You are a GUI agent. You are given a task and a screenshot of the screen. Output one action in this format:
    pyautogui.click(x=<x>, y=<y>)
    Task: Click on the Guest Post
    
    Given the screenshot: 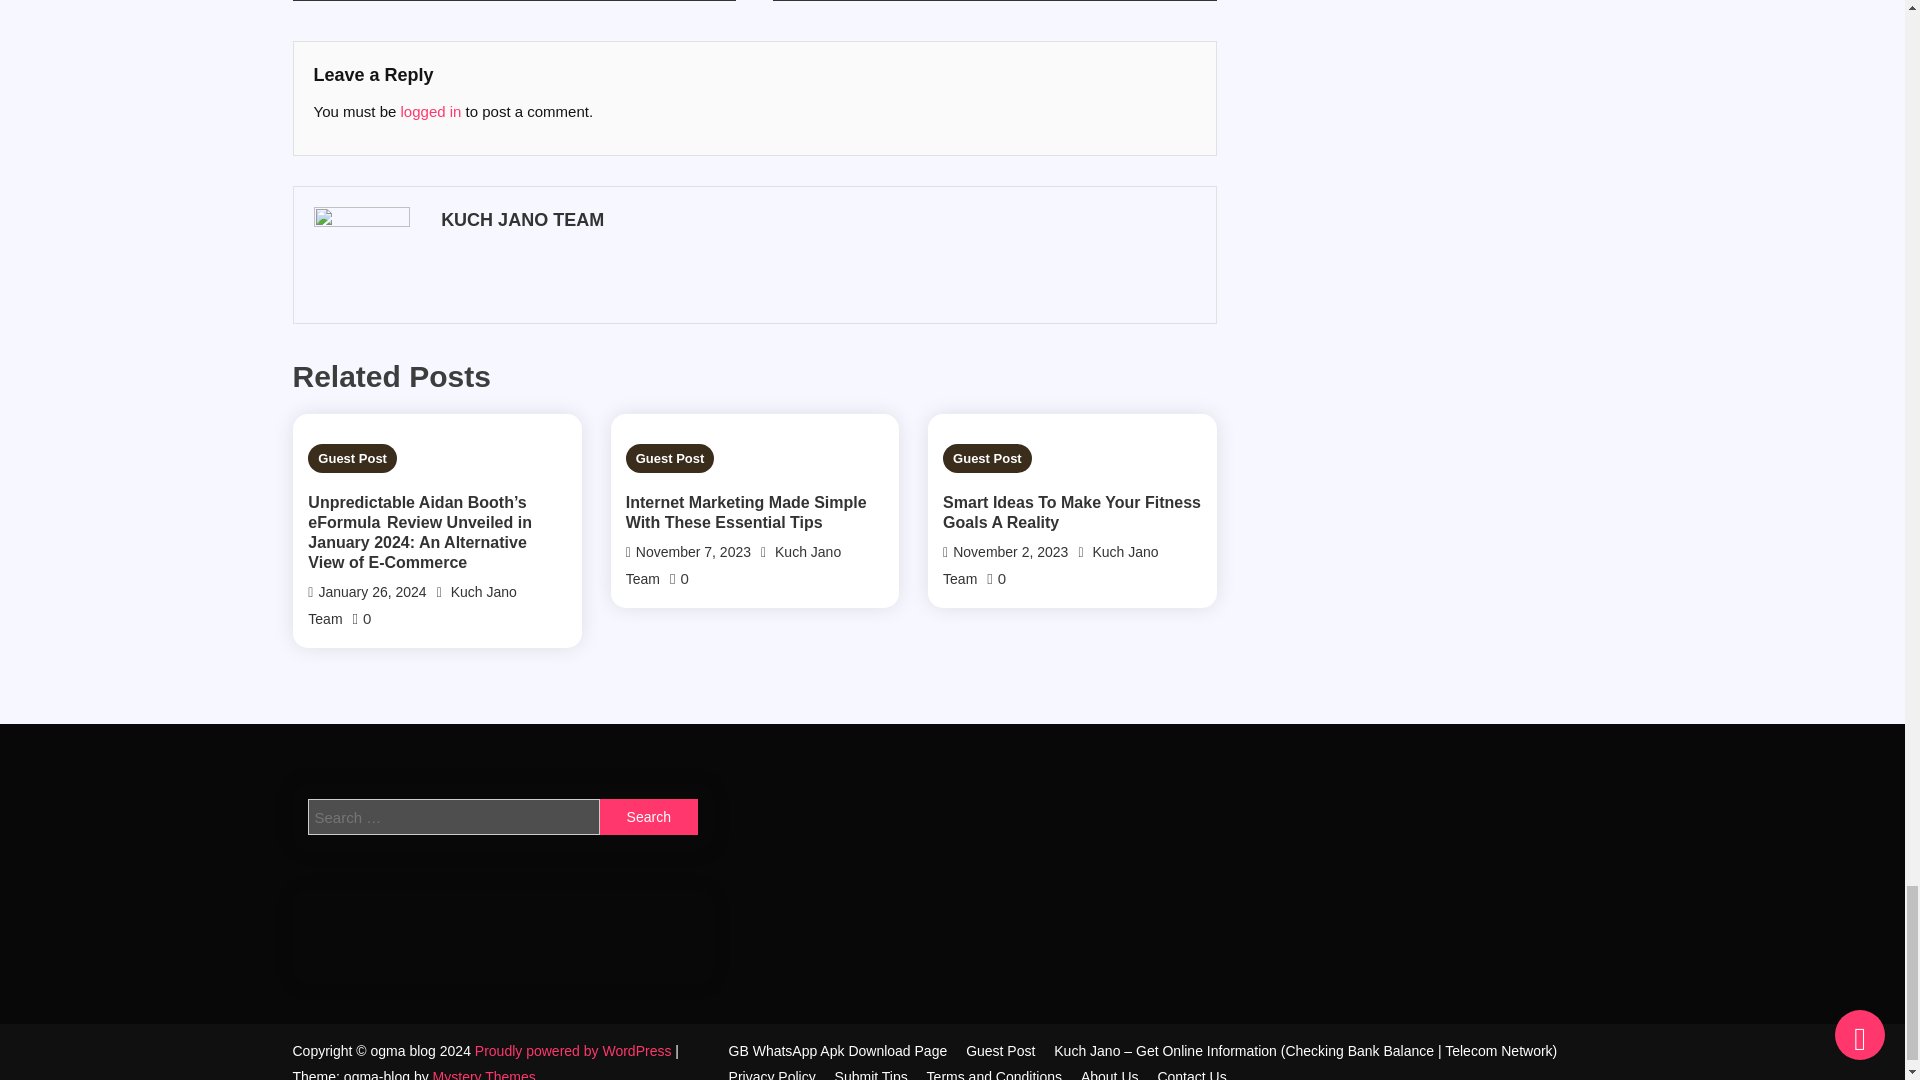 What is the action you would take?
    pyautogui.click(x=352, y=458)
    